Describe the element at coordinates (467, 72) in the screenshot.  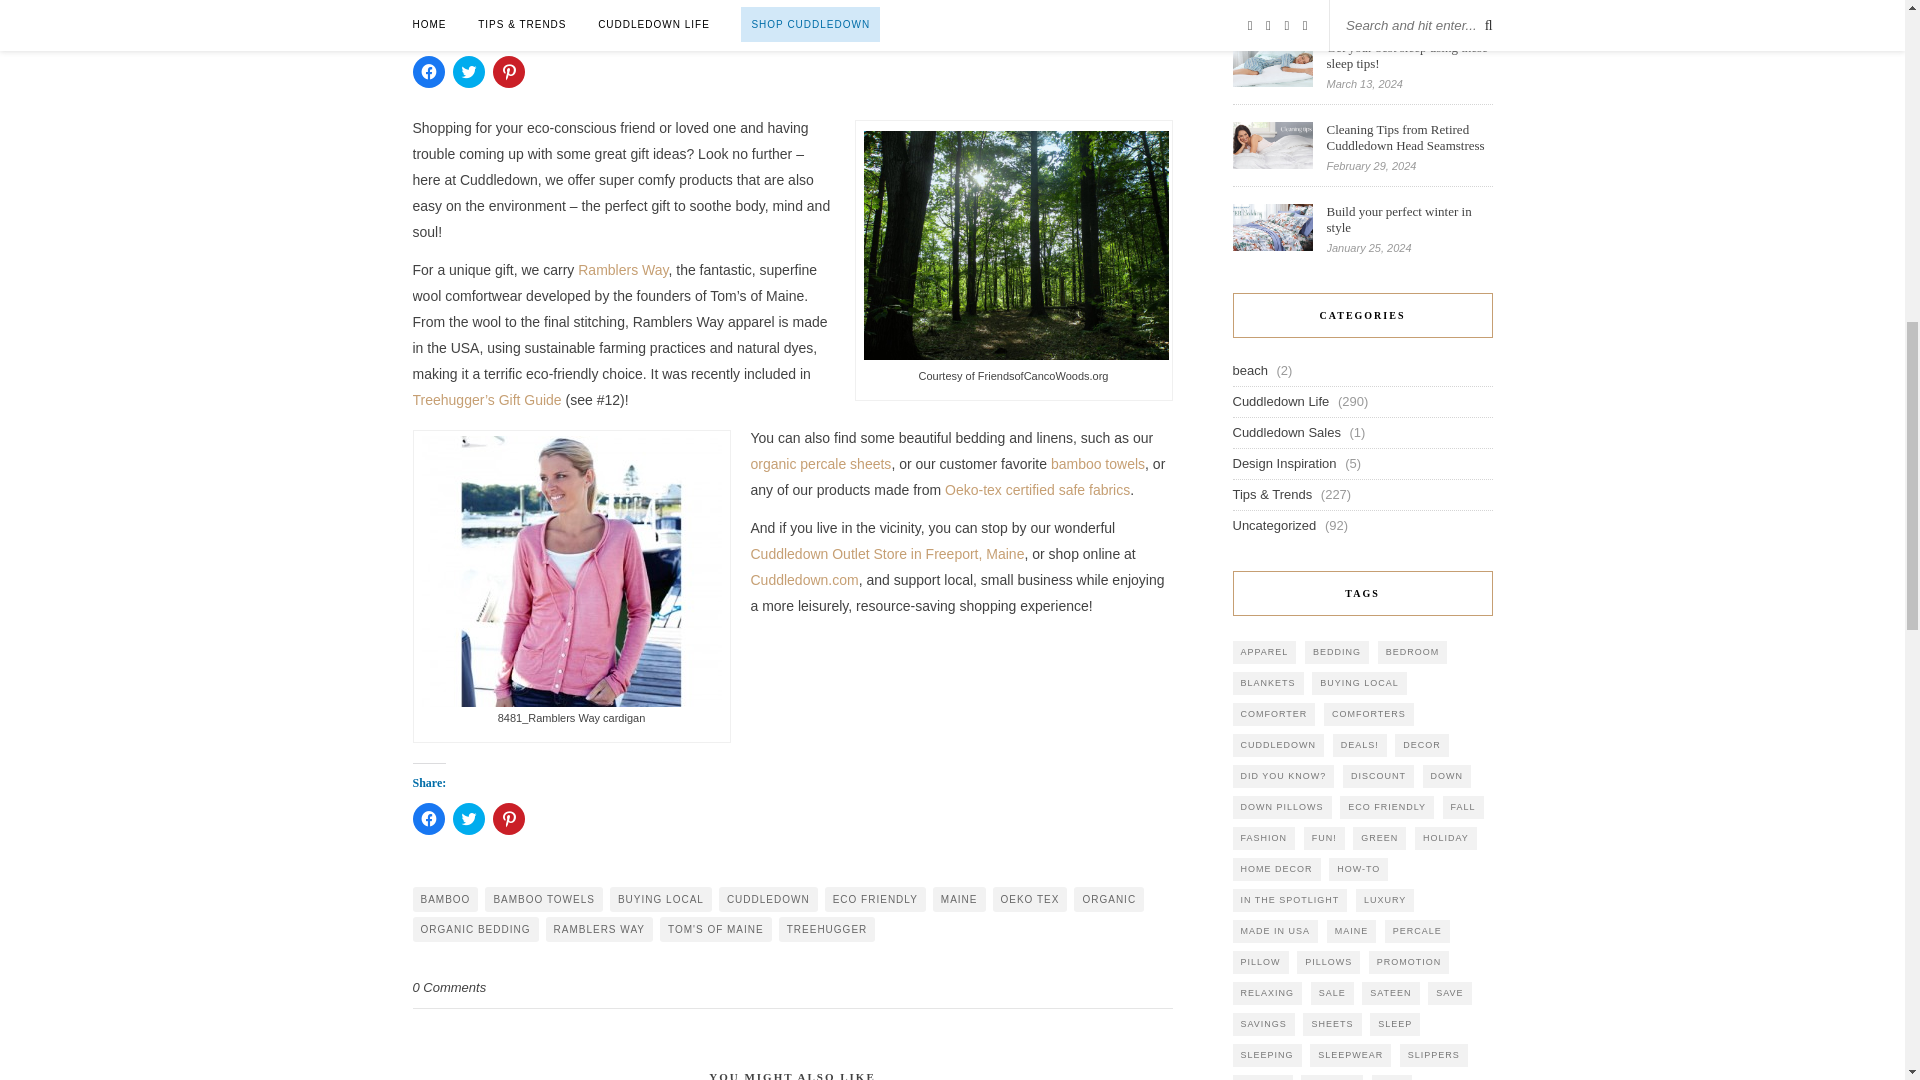
I see `Click to share on Twitter` at that location.